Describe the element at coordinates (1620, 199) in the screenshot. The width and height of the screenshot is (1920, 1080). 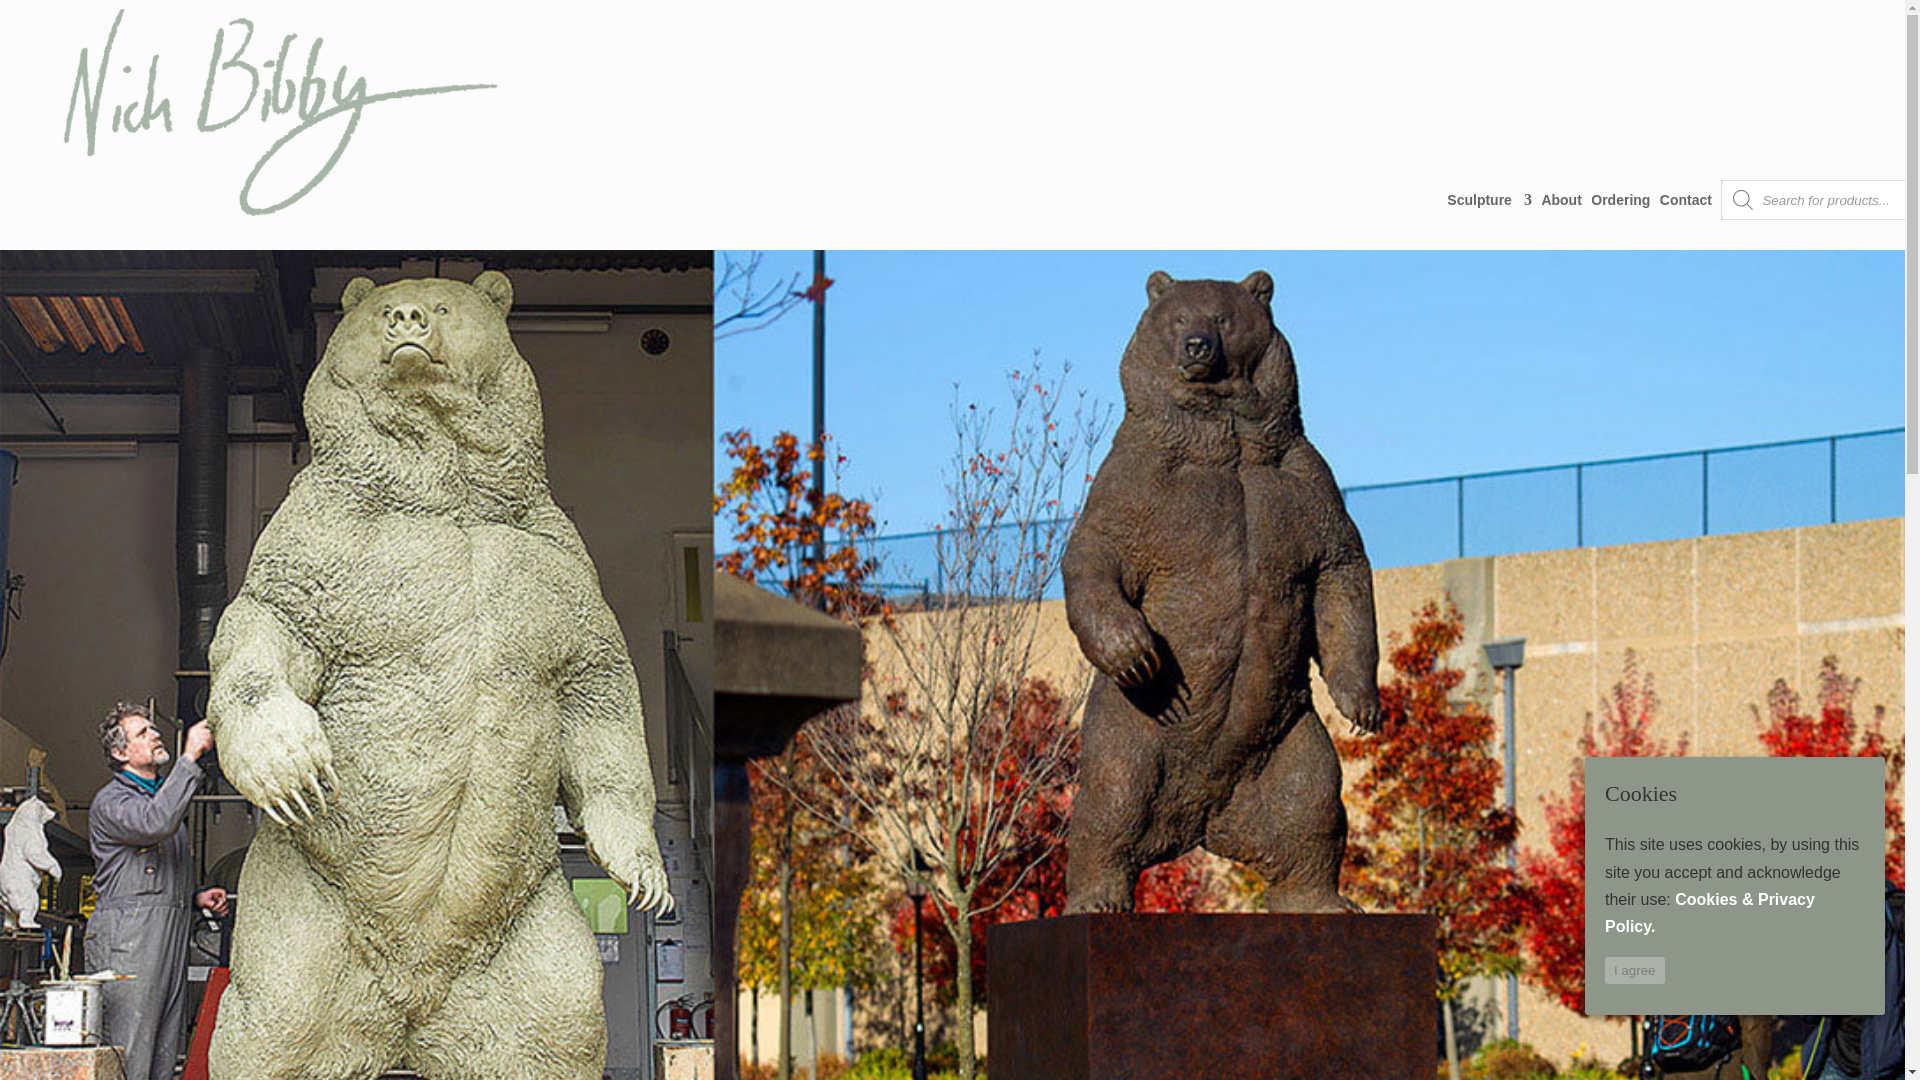
I see `Ordering` at that location.